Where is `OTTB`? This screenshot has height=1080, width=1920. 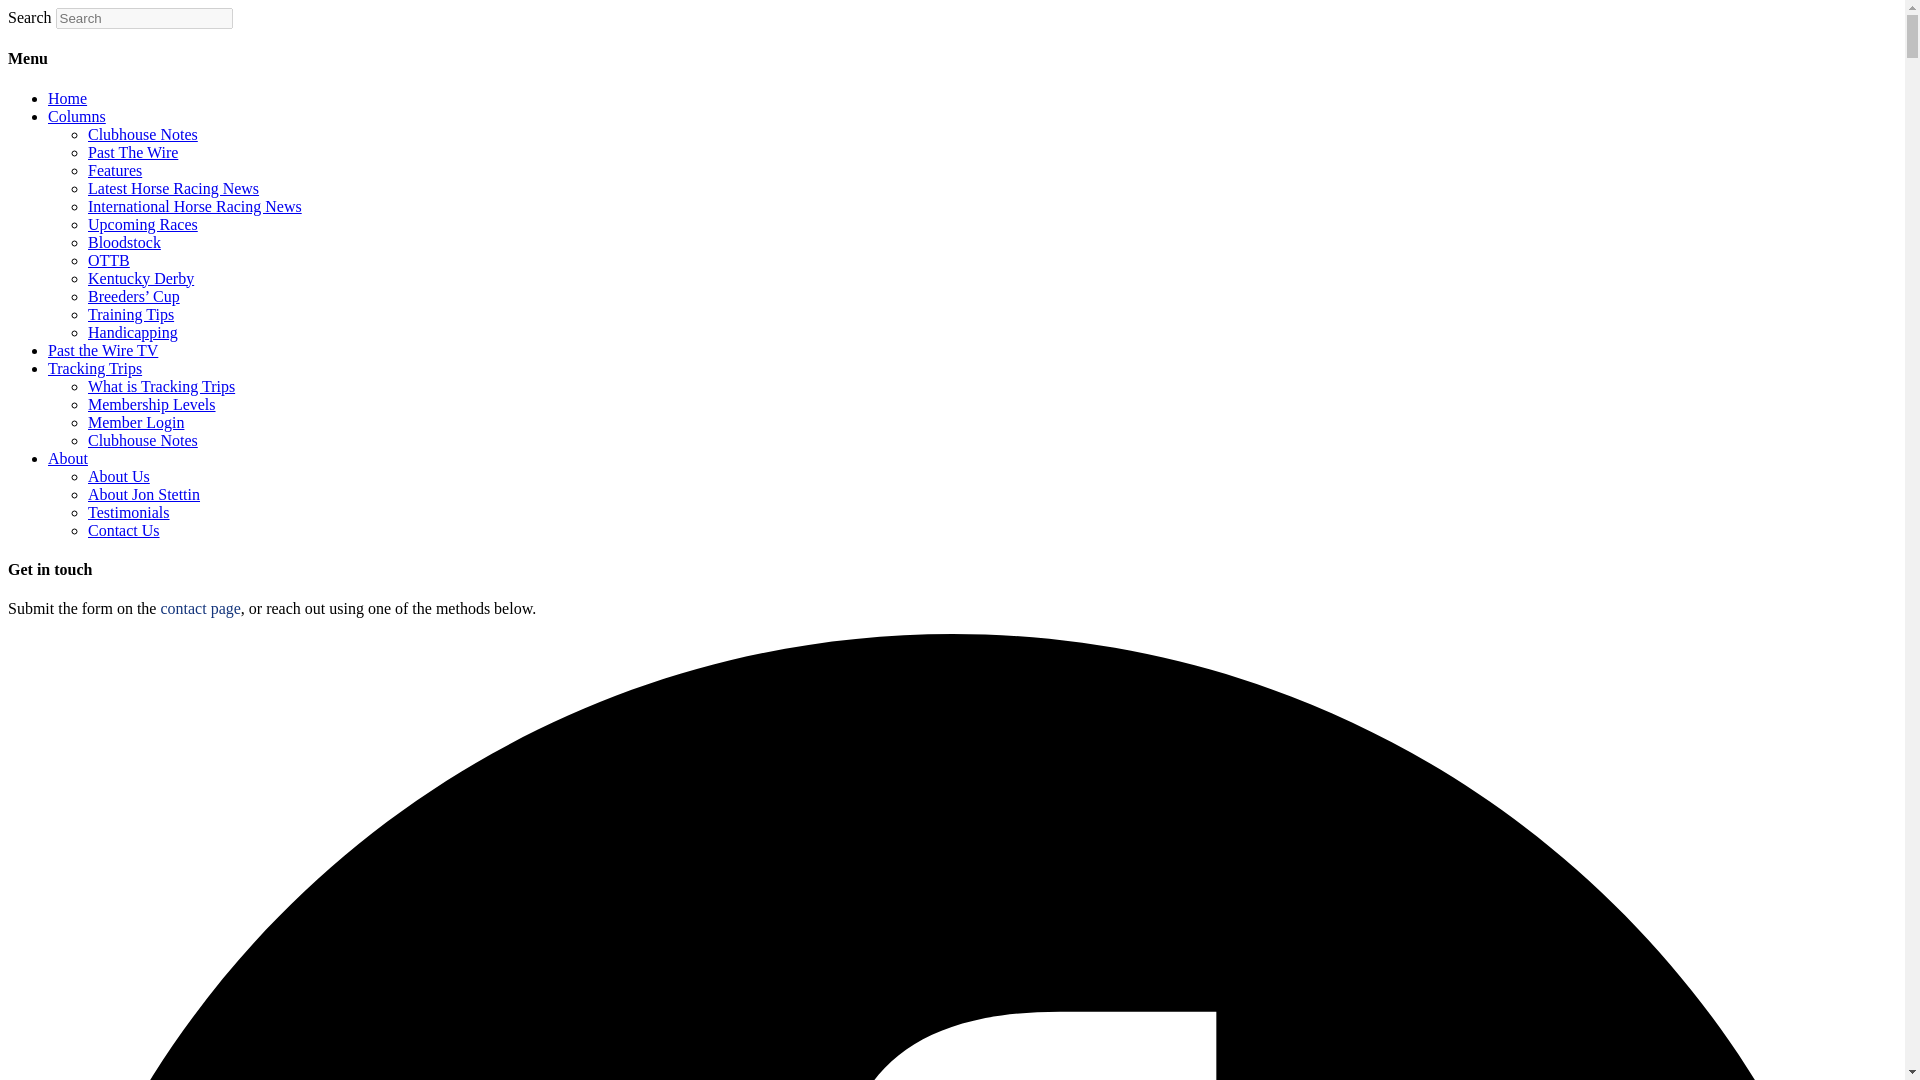 OTTB is located at coordinates (109, 260).